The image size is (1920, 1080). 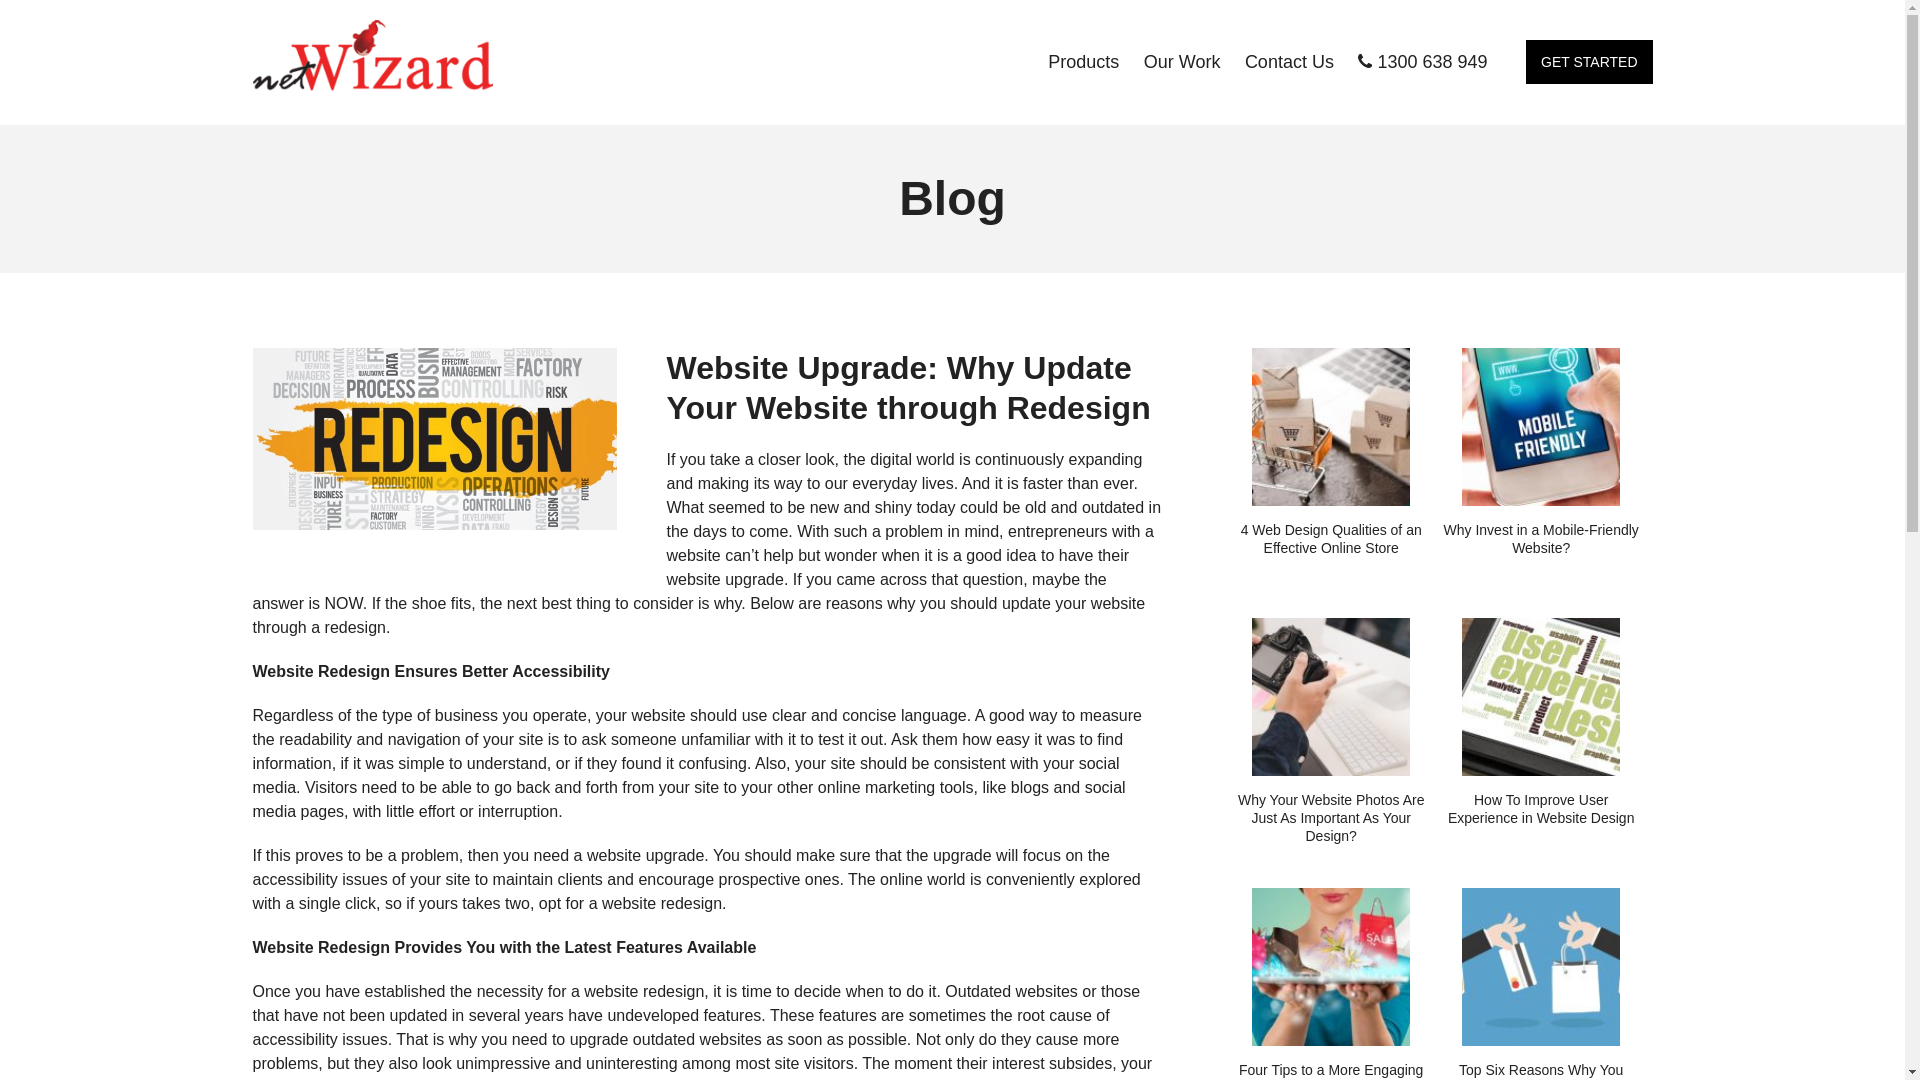 What do you see at coordinates (1290, 62) in the screenshot?
I see `Contact Us` at bounding box center [1290, 62].